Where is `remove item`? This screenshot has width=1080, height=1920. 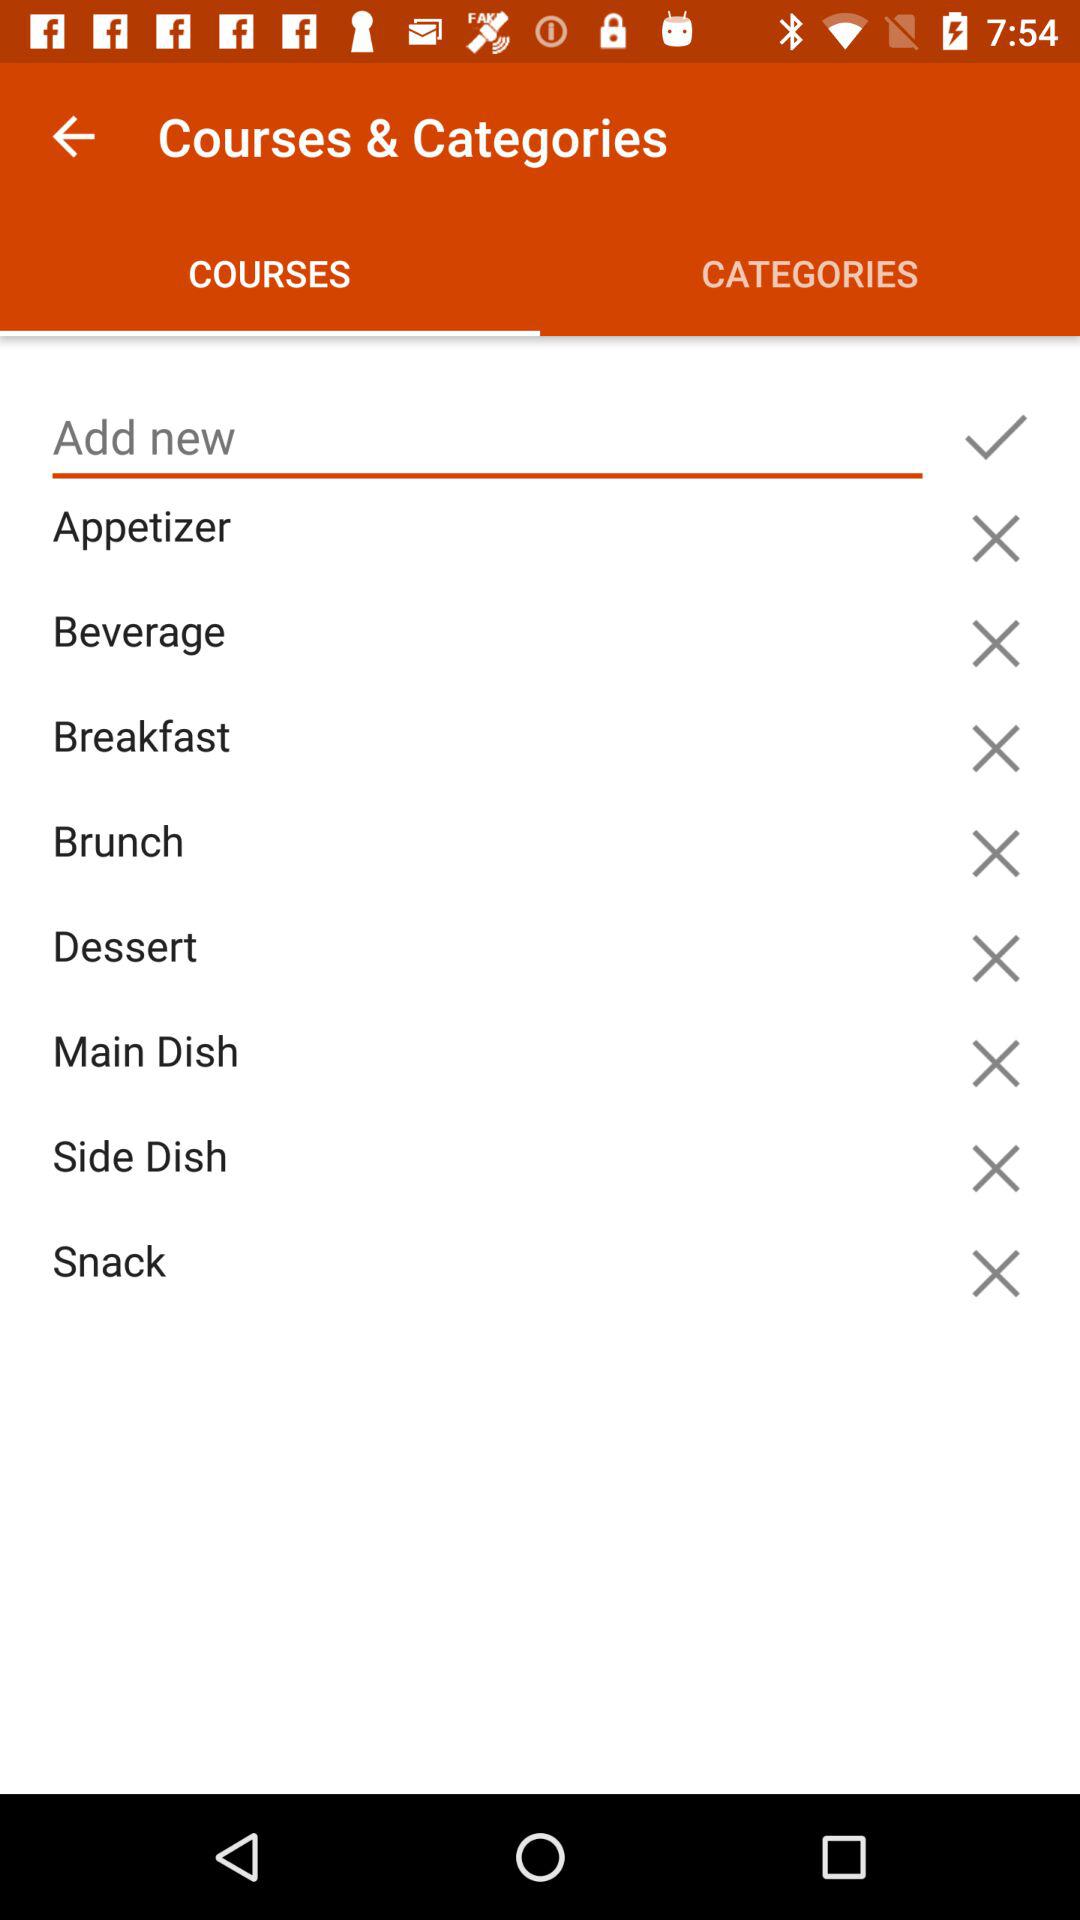
remove item is located at coordinates (996, 1063).